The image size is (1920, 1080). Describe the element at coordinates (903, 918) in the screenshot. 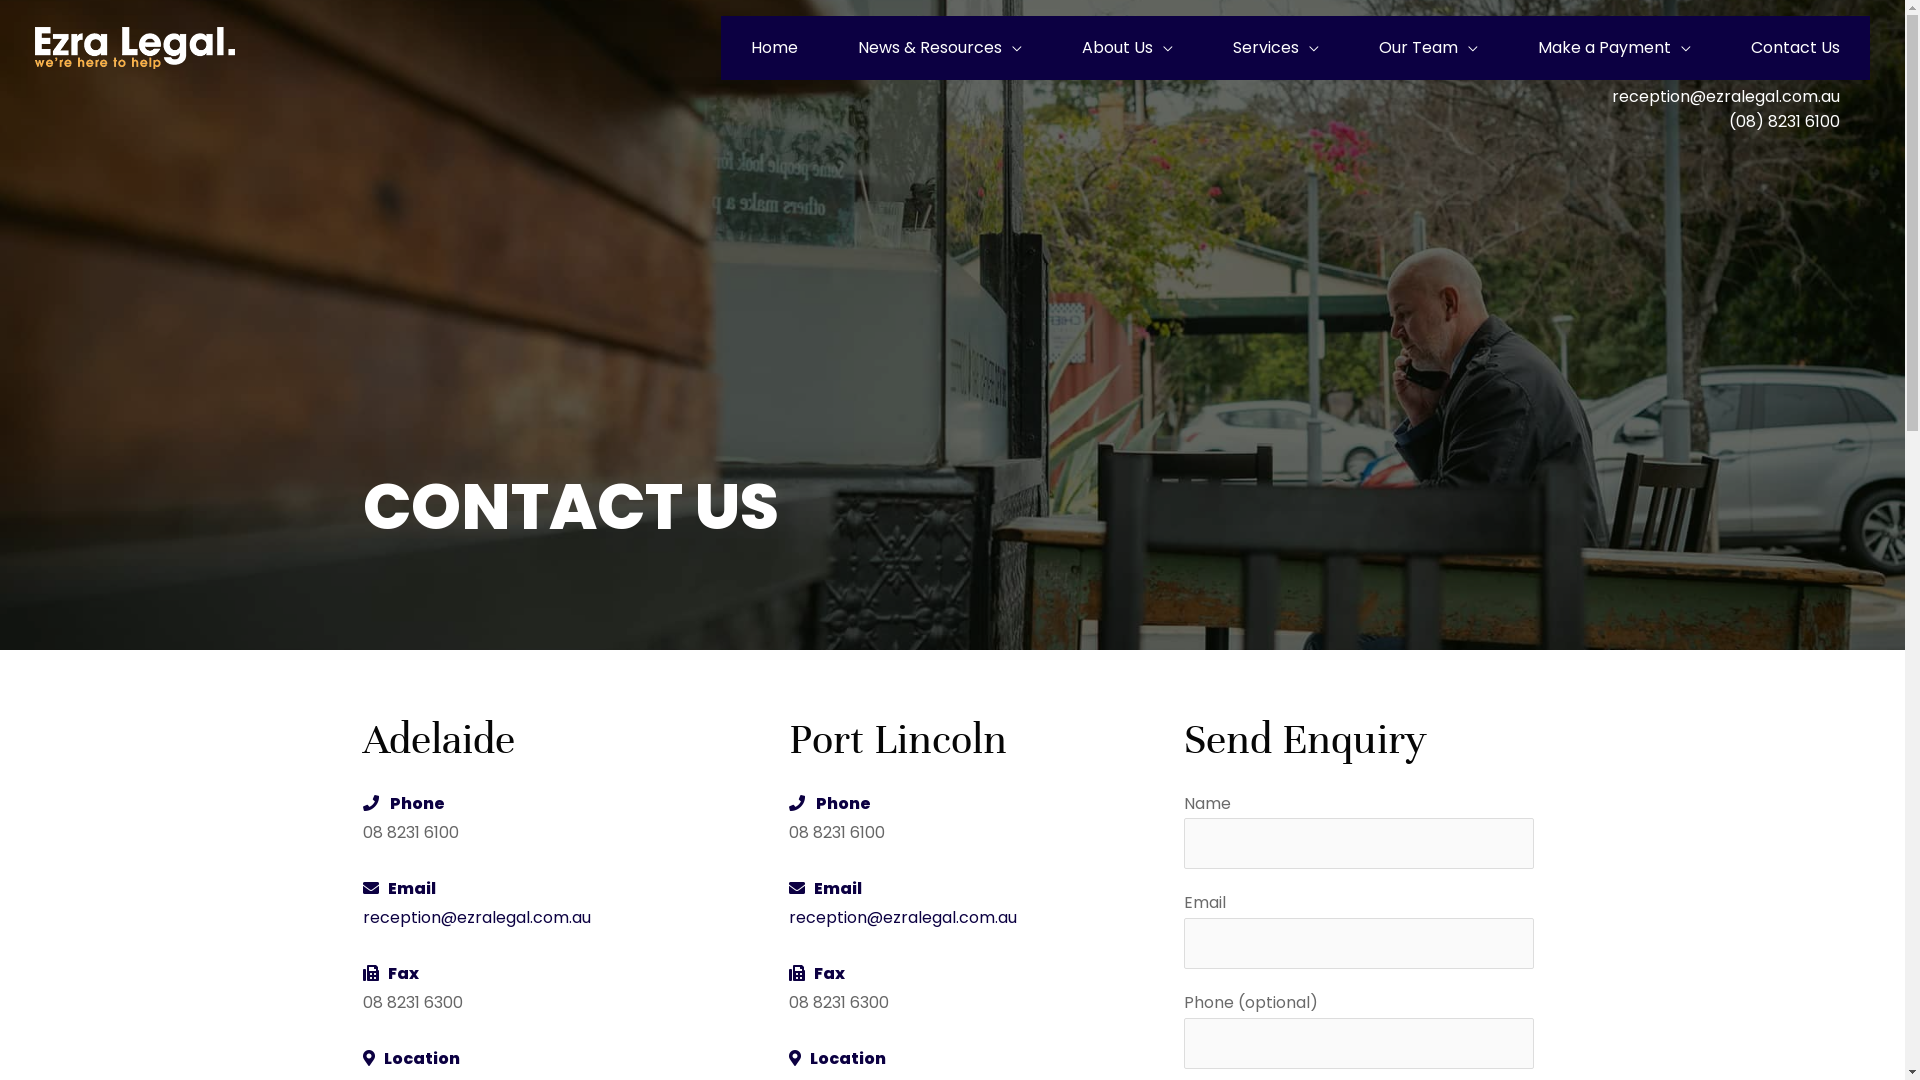

I see `reception@ezralegal.com.au` at that location.